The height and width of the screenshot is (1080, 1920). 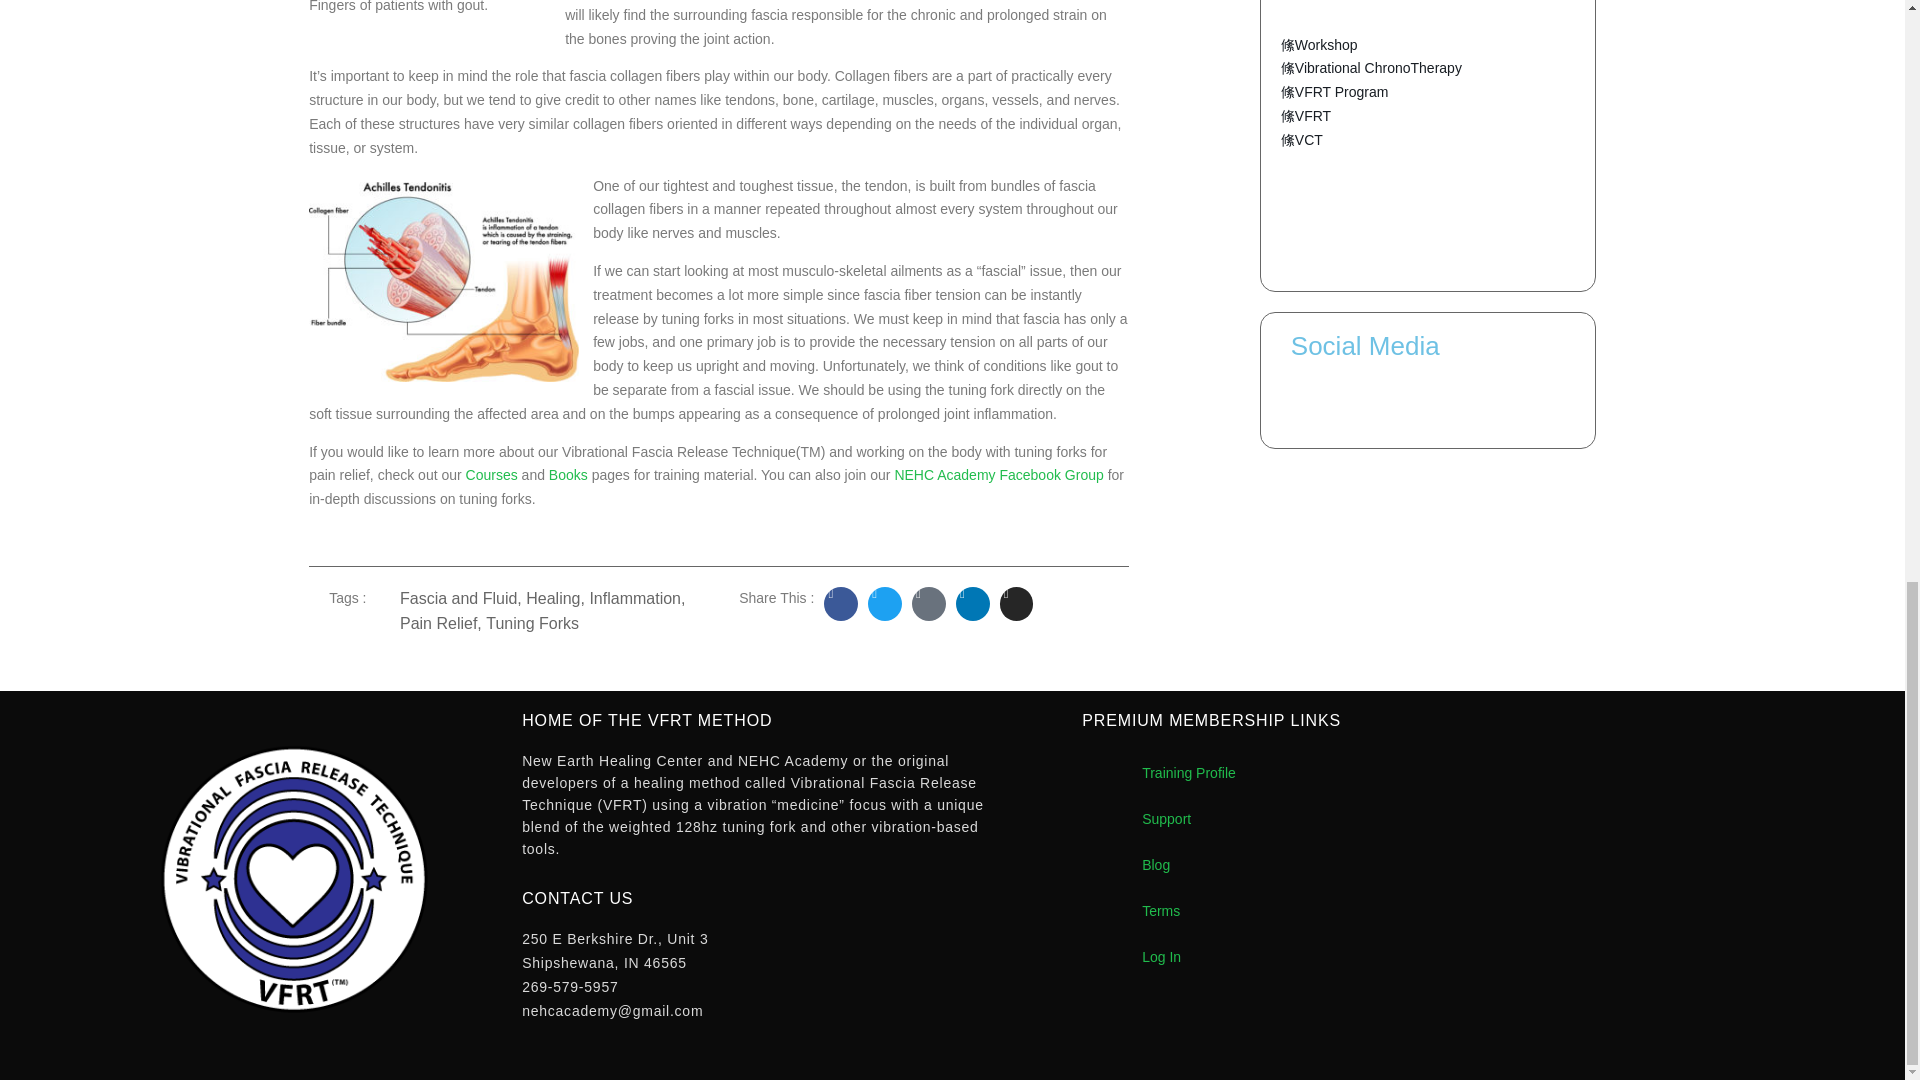 I want to click on VFRT Program, so click(x=1334, y=92).